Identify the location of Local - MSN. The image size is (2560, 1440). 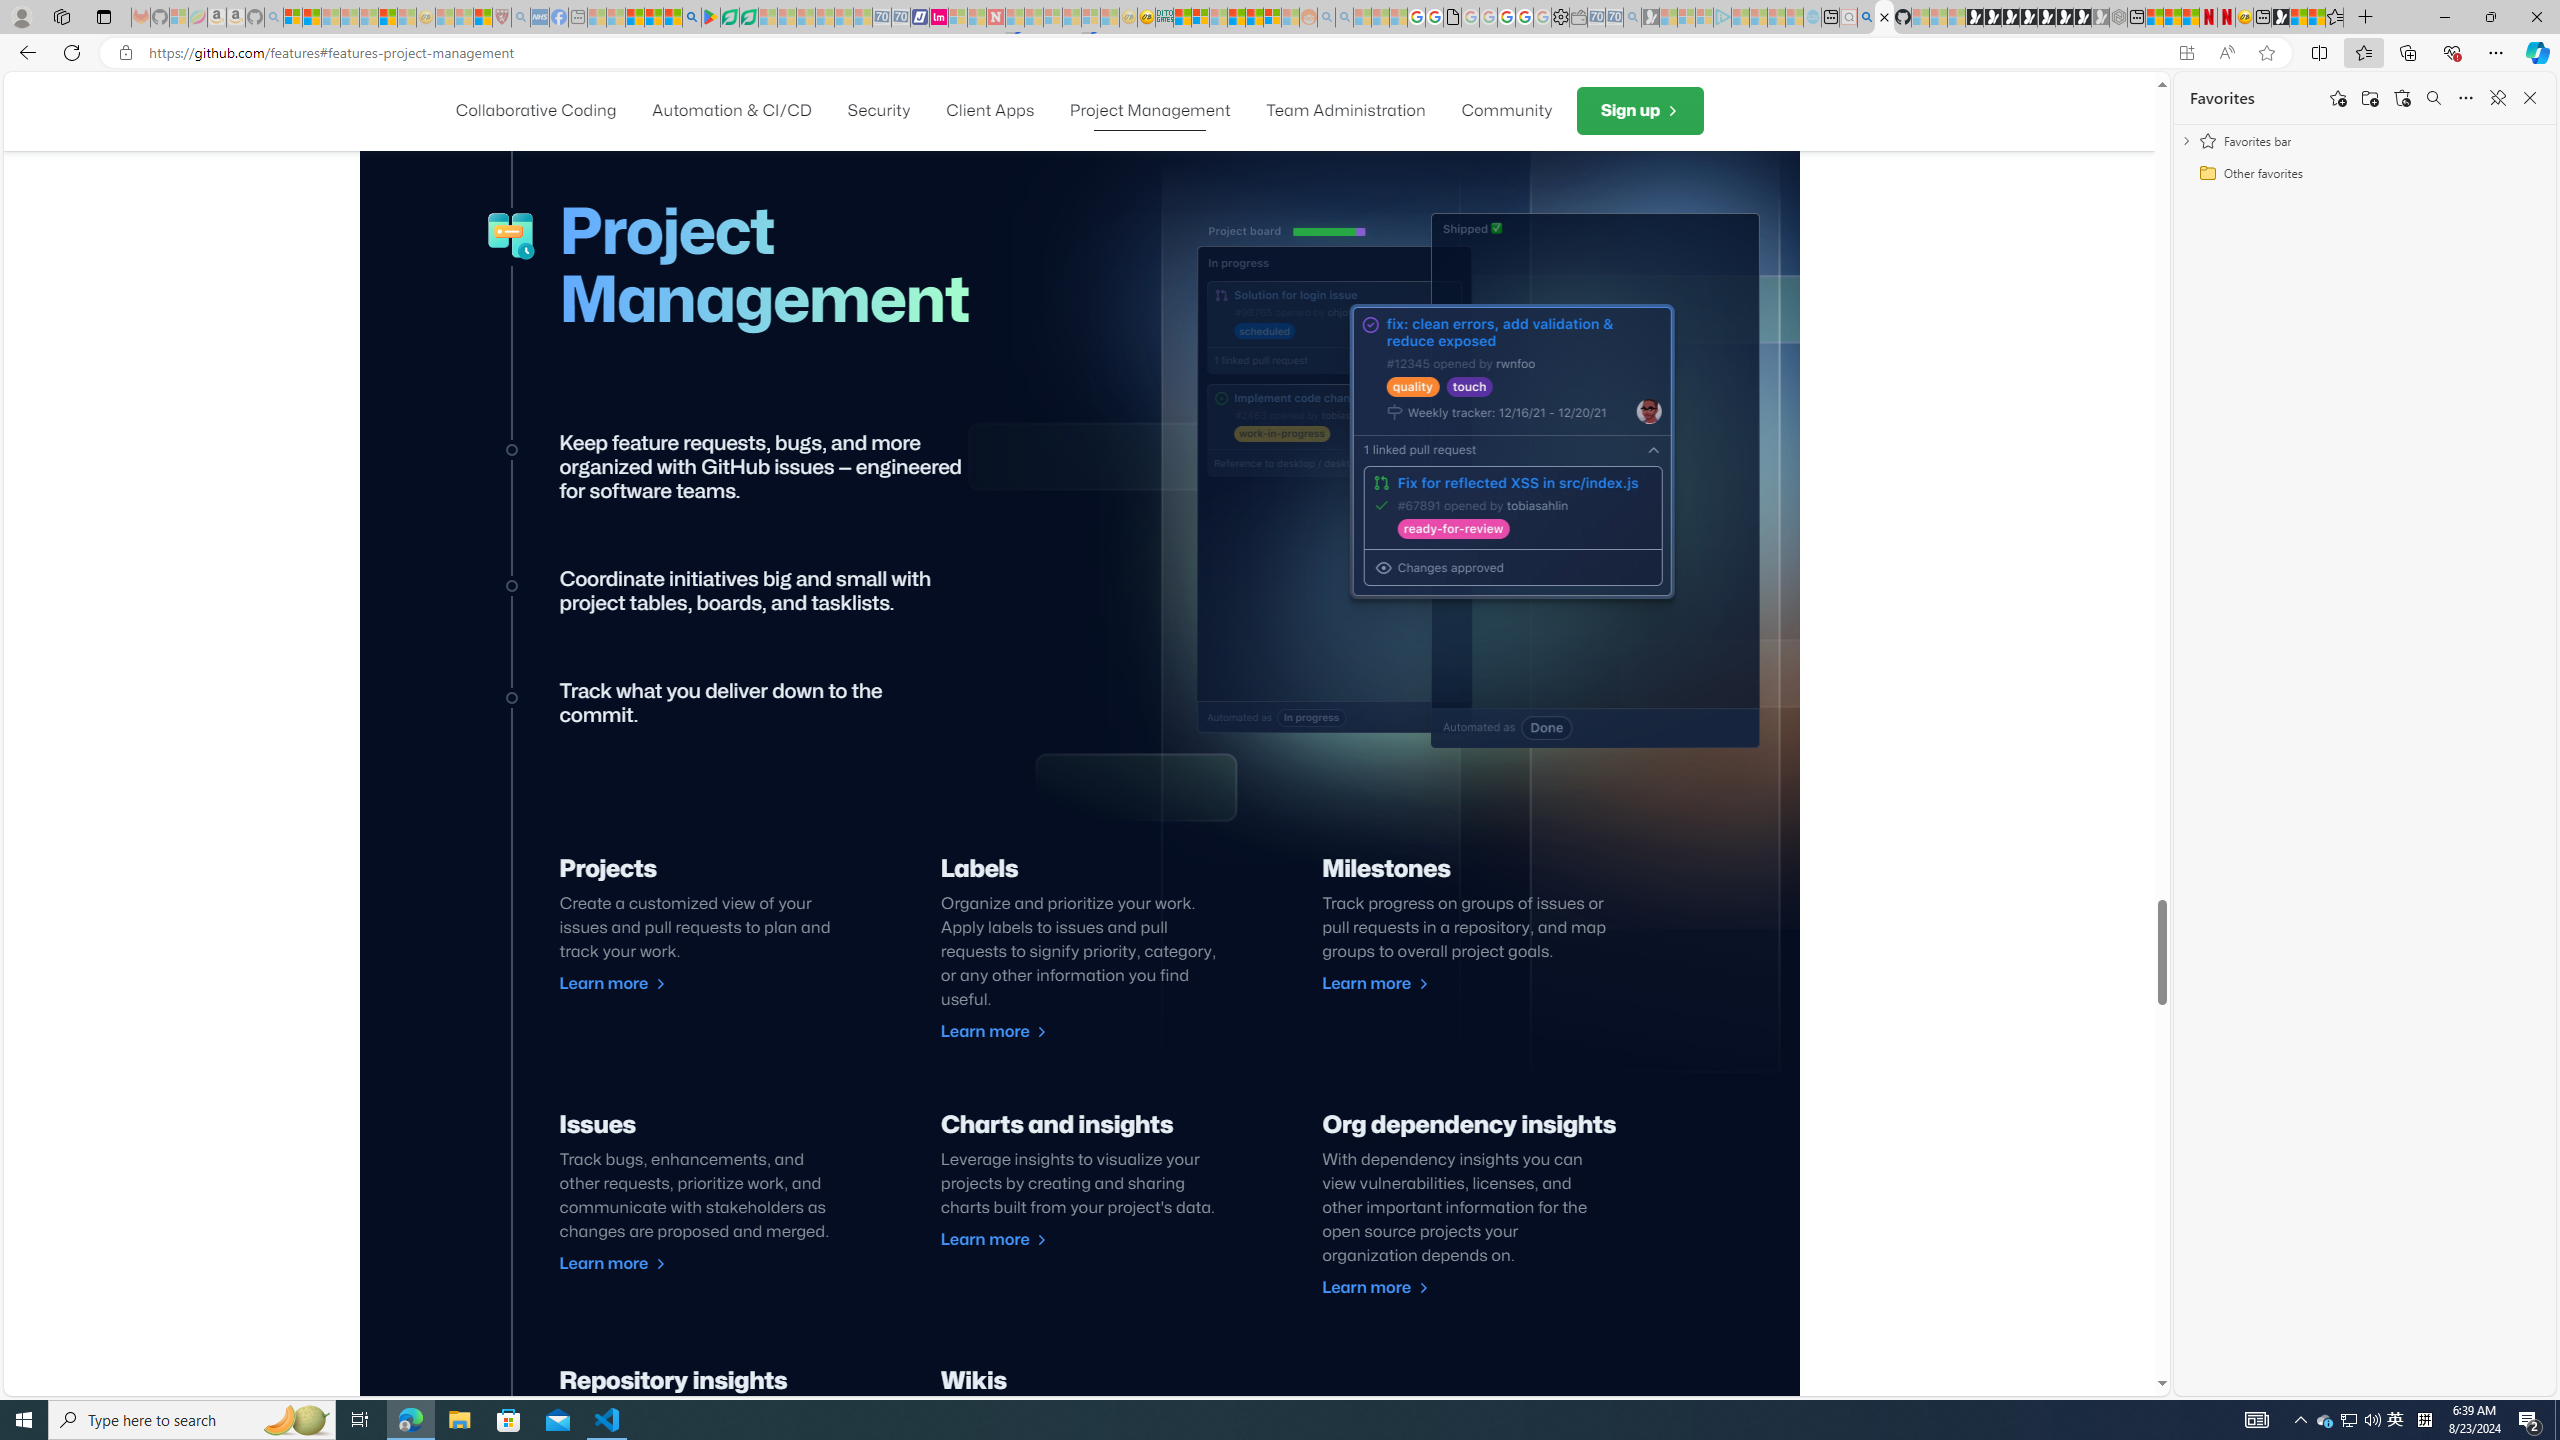
(483, 17).